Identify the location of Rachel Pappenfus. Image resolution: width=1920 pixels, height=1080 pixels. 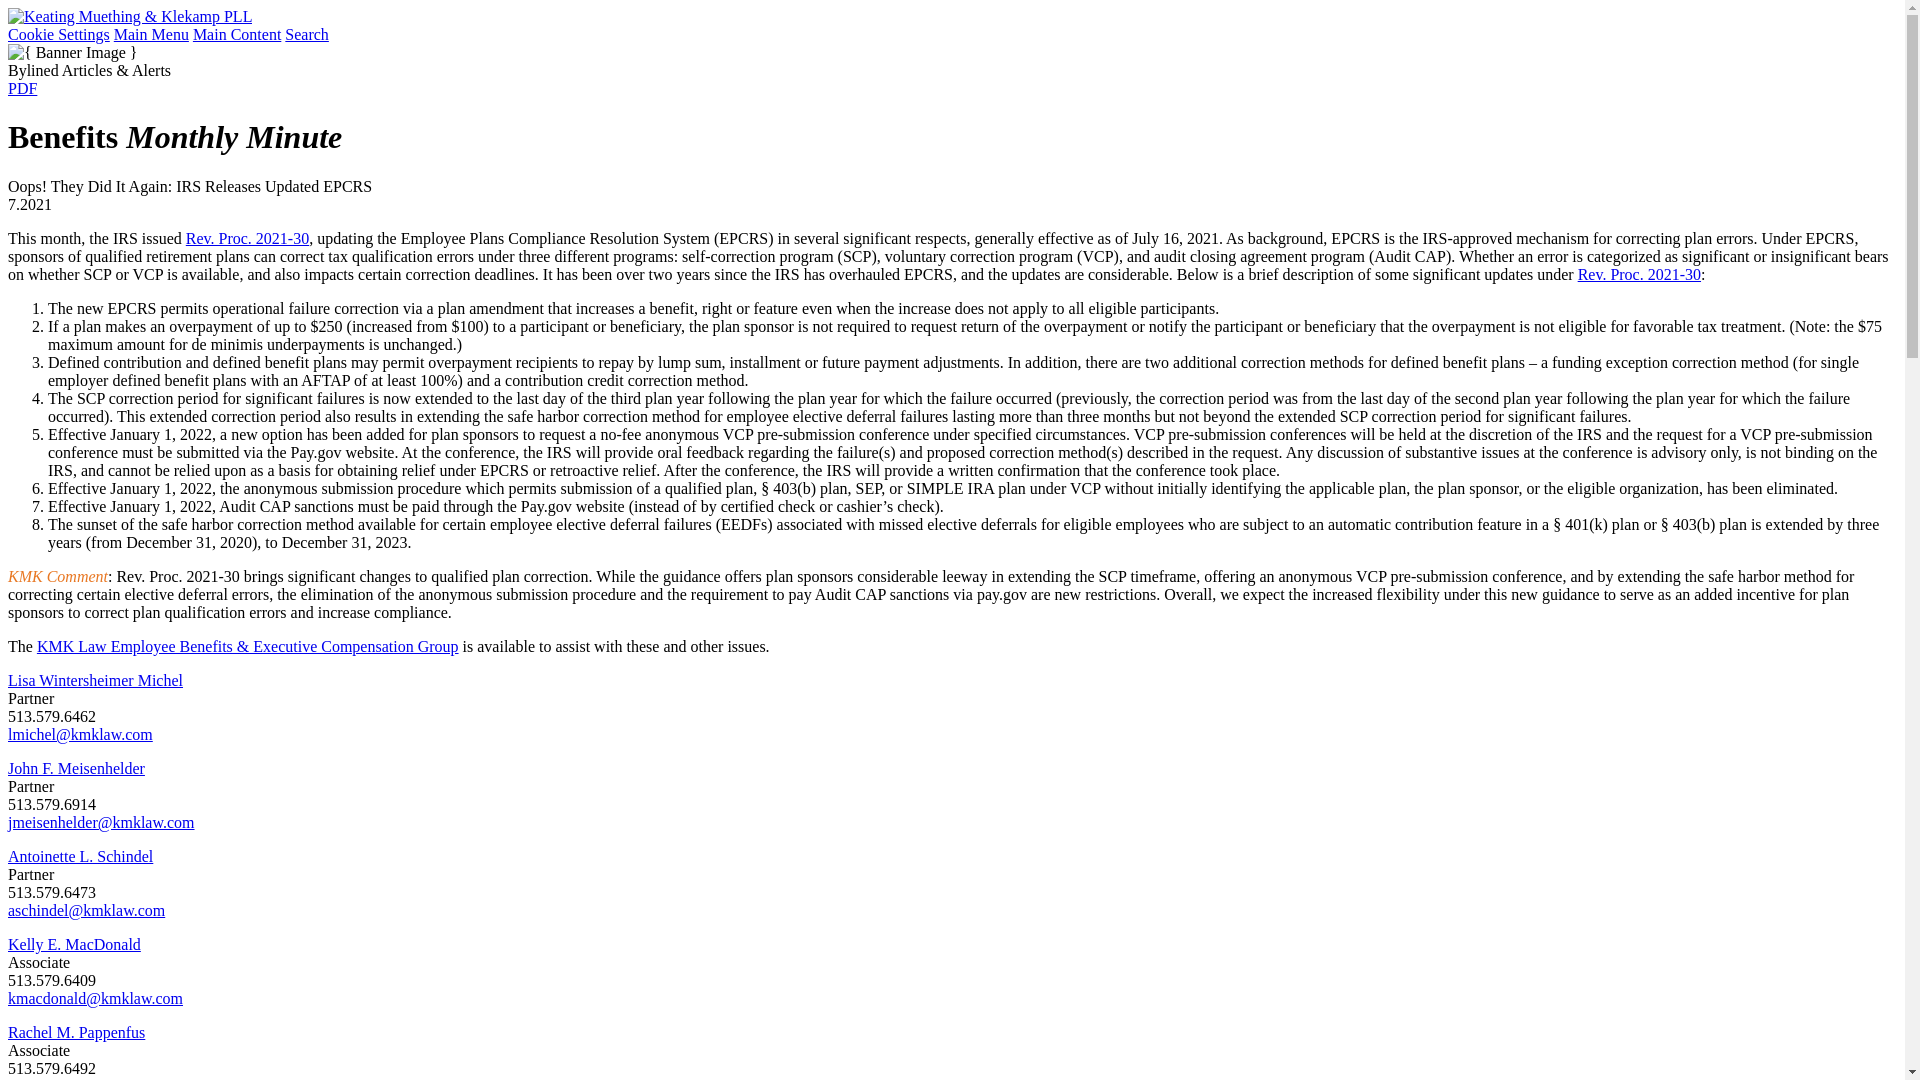
(76, 1032).